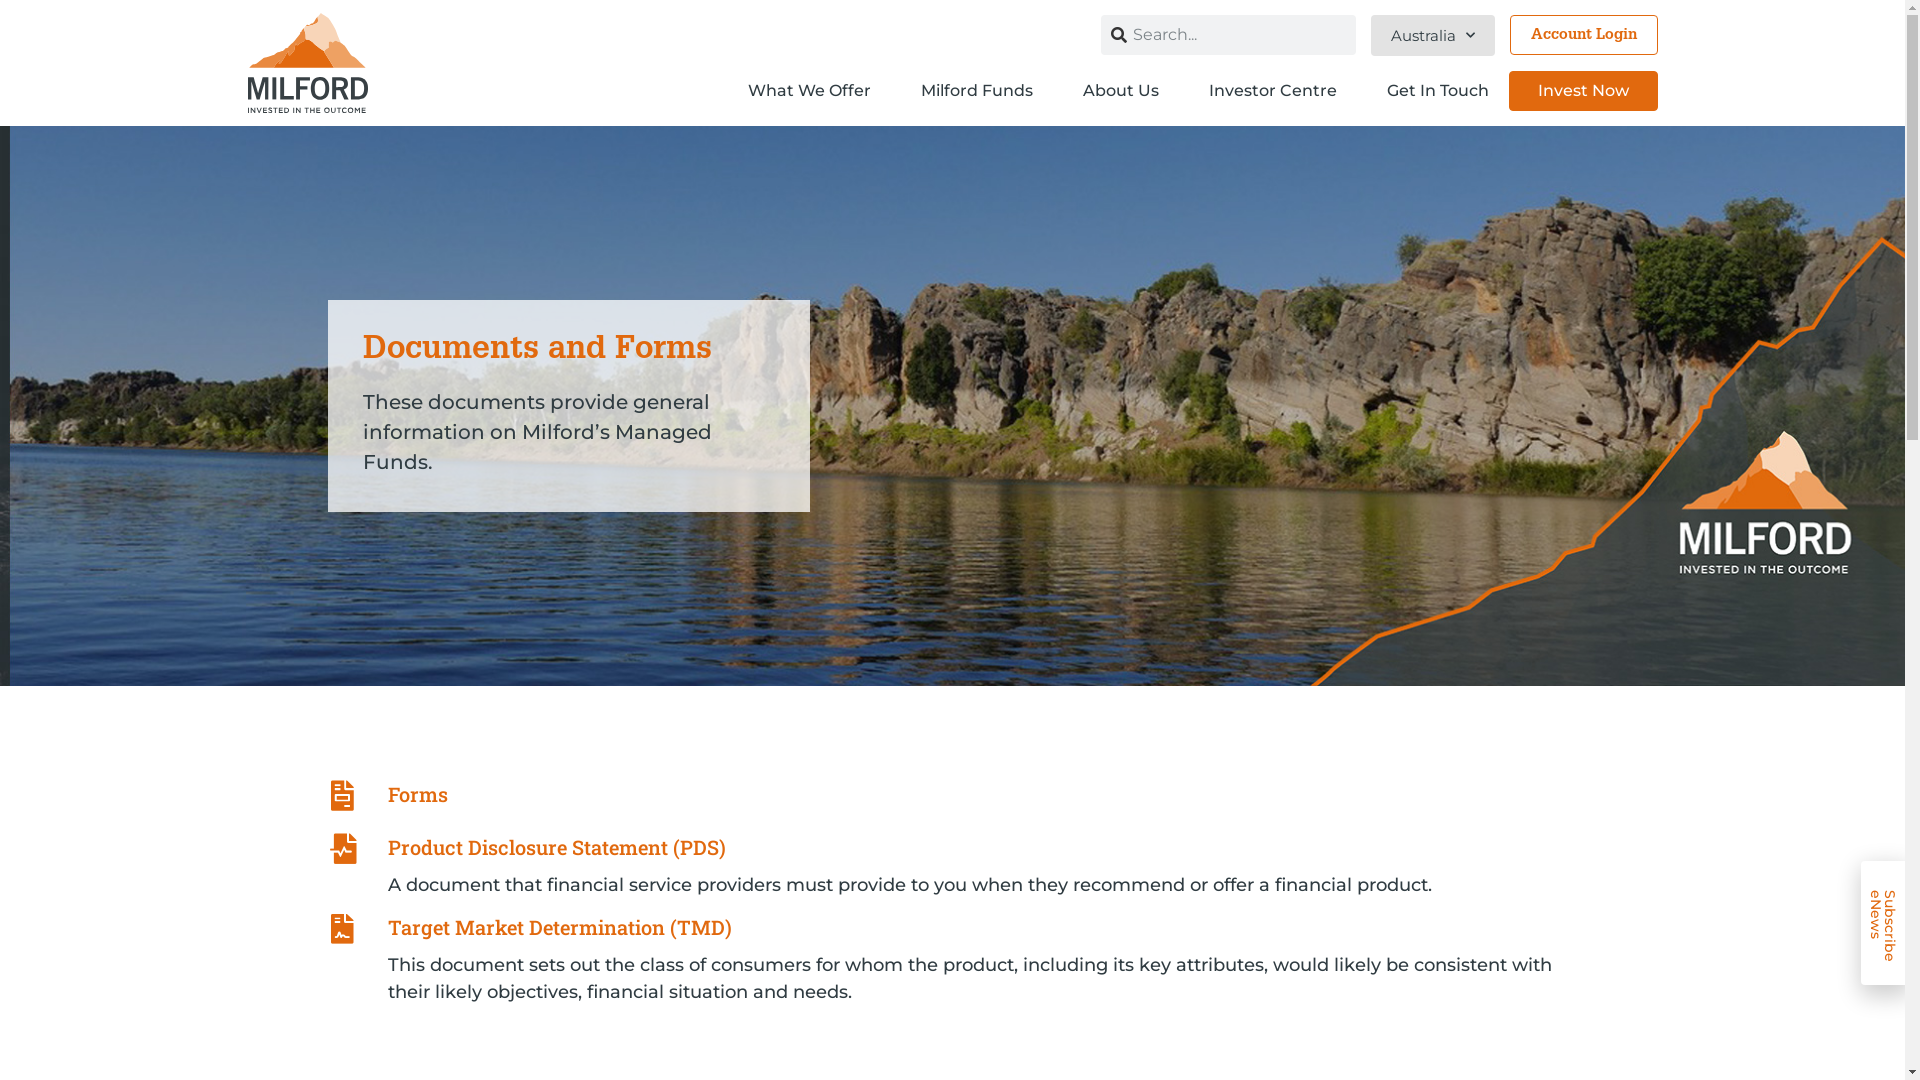  What do you see at coordinates (1432, 36) in the screenshot?
I see `Australia` at bounding box center [1432, 36].